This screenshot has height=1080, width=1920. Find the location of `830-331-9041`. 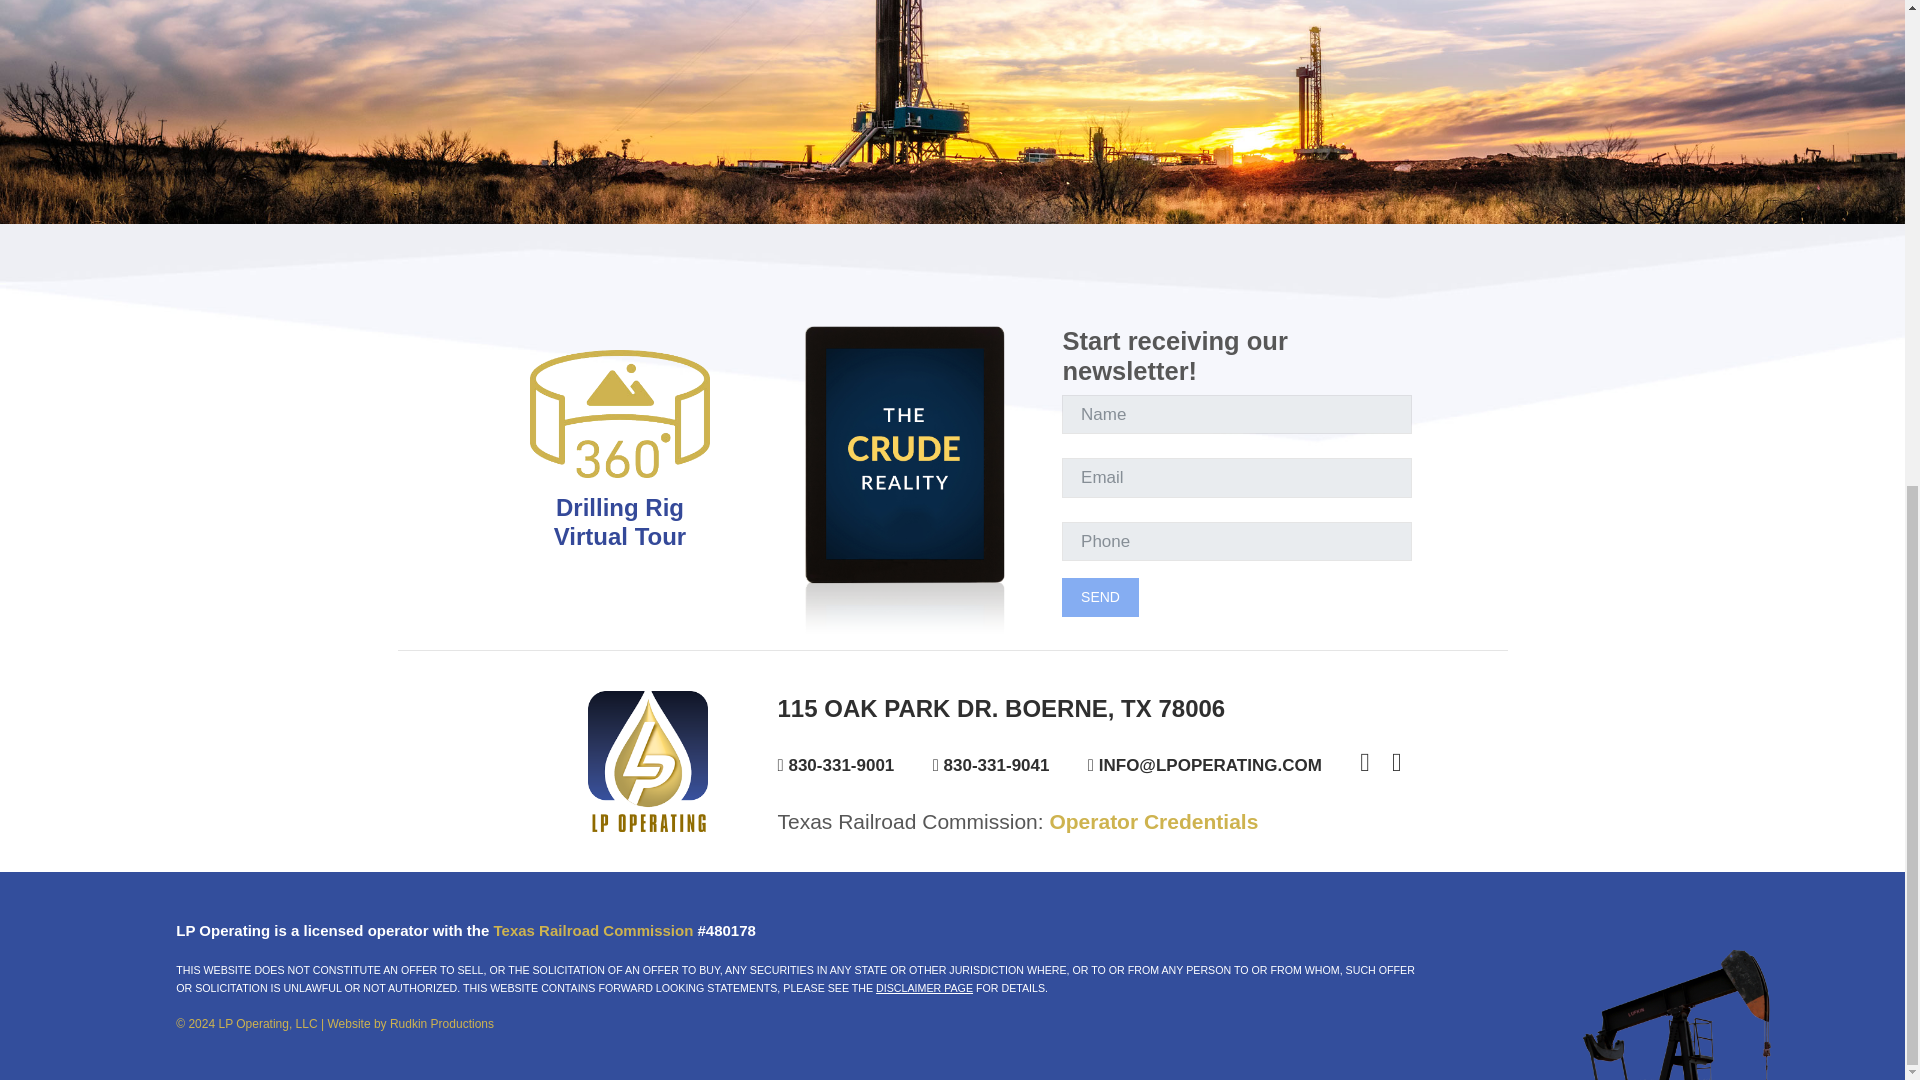

830-331-9041 is located at coordinates (1004, 766).